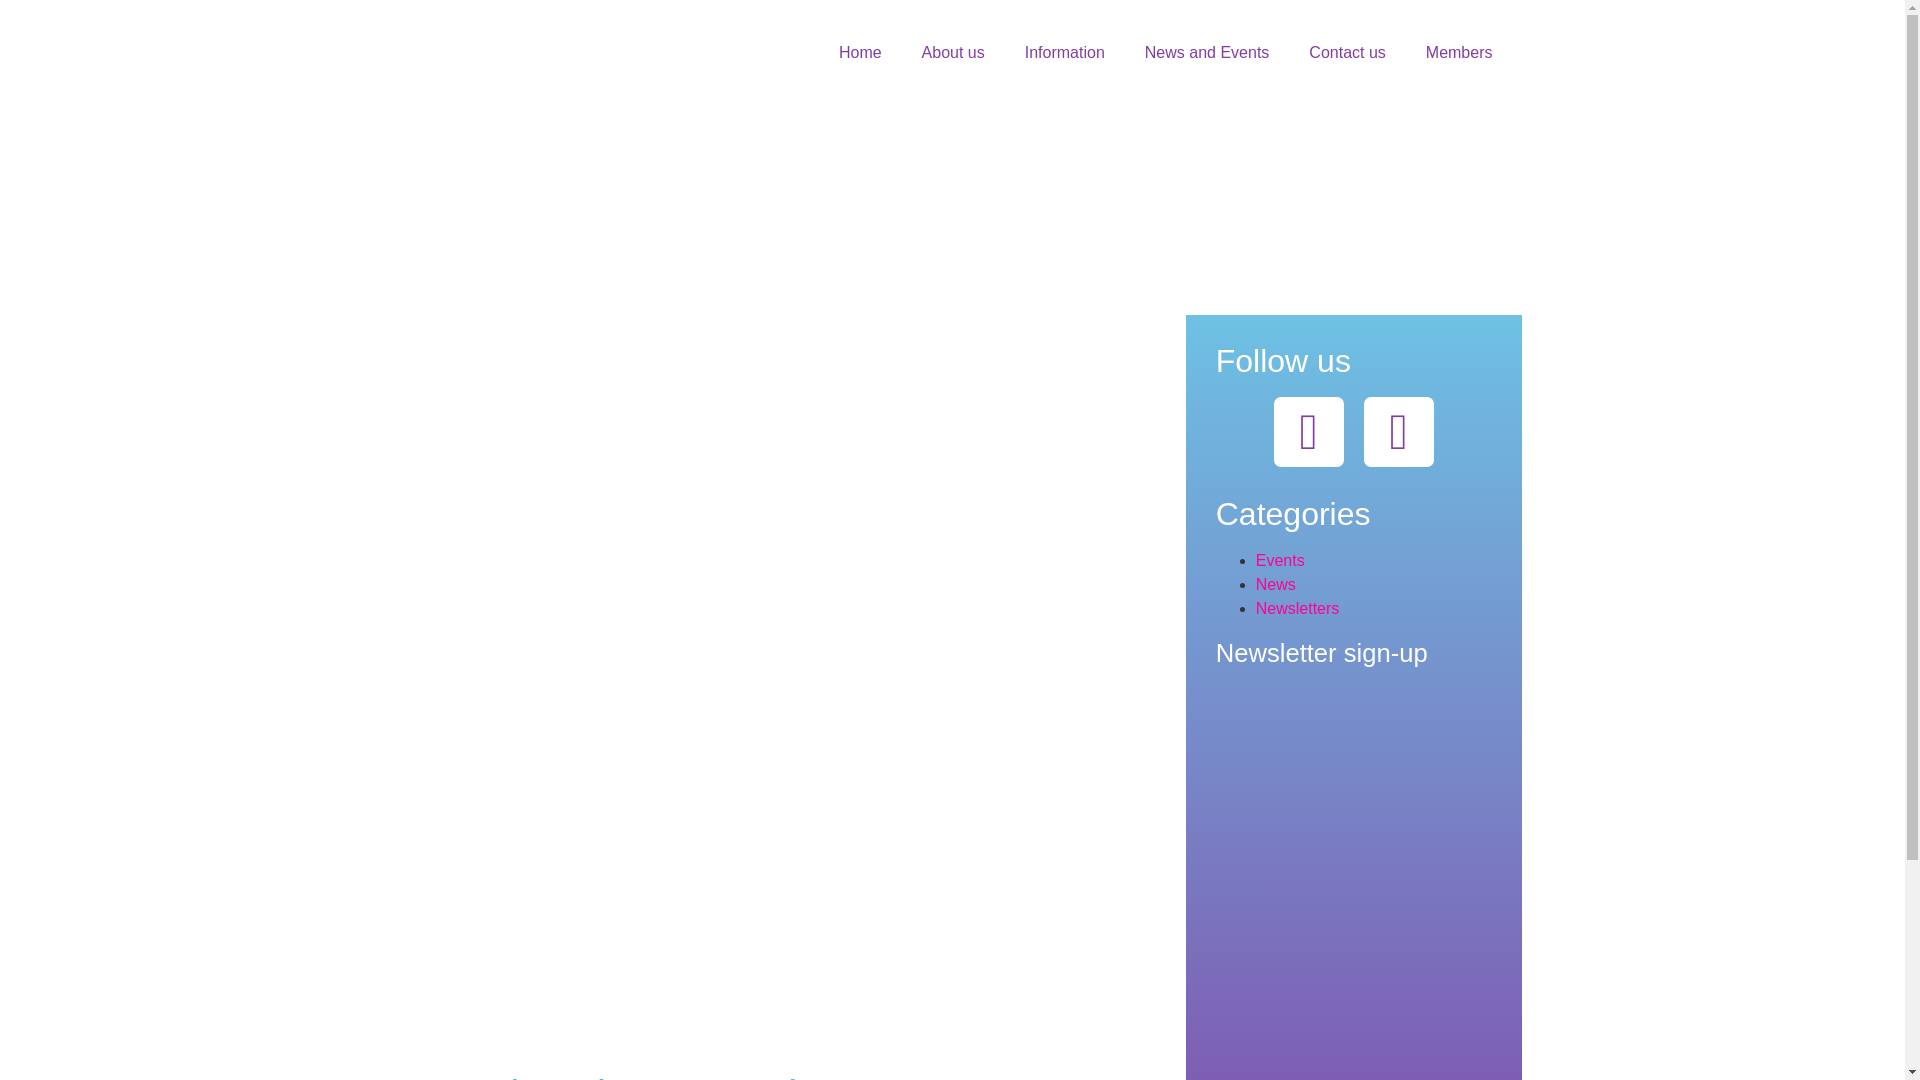 This screenshot has width=1920, height=1080. What do you see at coordinates (1064, 52) in the screenshot?
I see `Information` at bounding box center [1064, 52].